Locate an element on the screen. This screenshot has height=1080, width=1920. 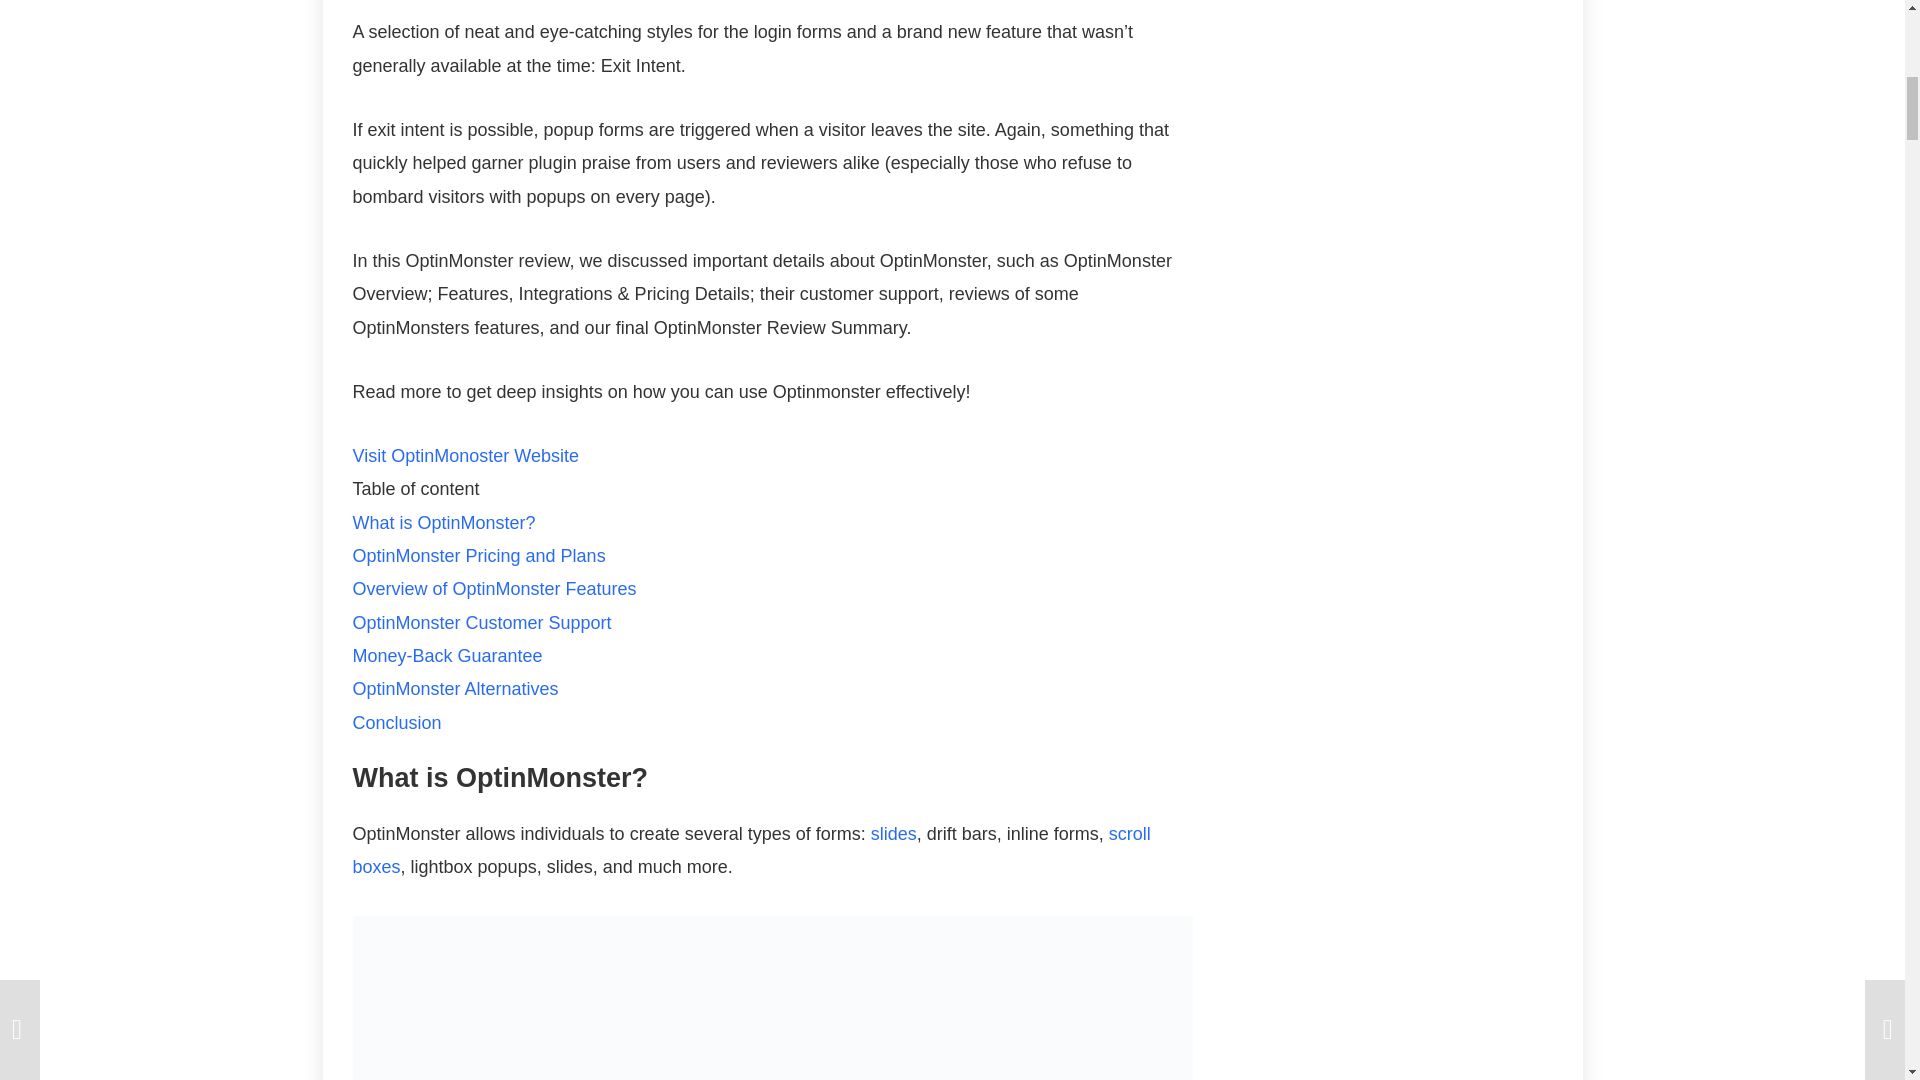
What is OptinMonster? is located at coordinates (443, 523).